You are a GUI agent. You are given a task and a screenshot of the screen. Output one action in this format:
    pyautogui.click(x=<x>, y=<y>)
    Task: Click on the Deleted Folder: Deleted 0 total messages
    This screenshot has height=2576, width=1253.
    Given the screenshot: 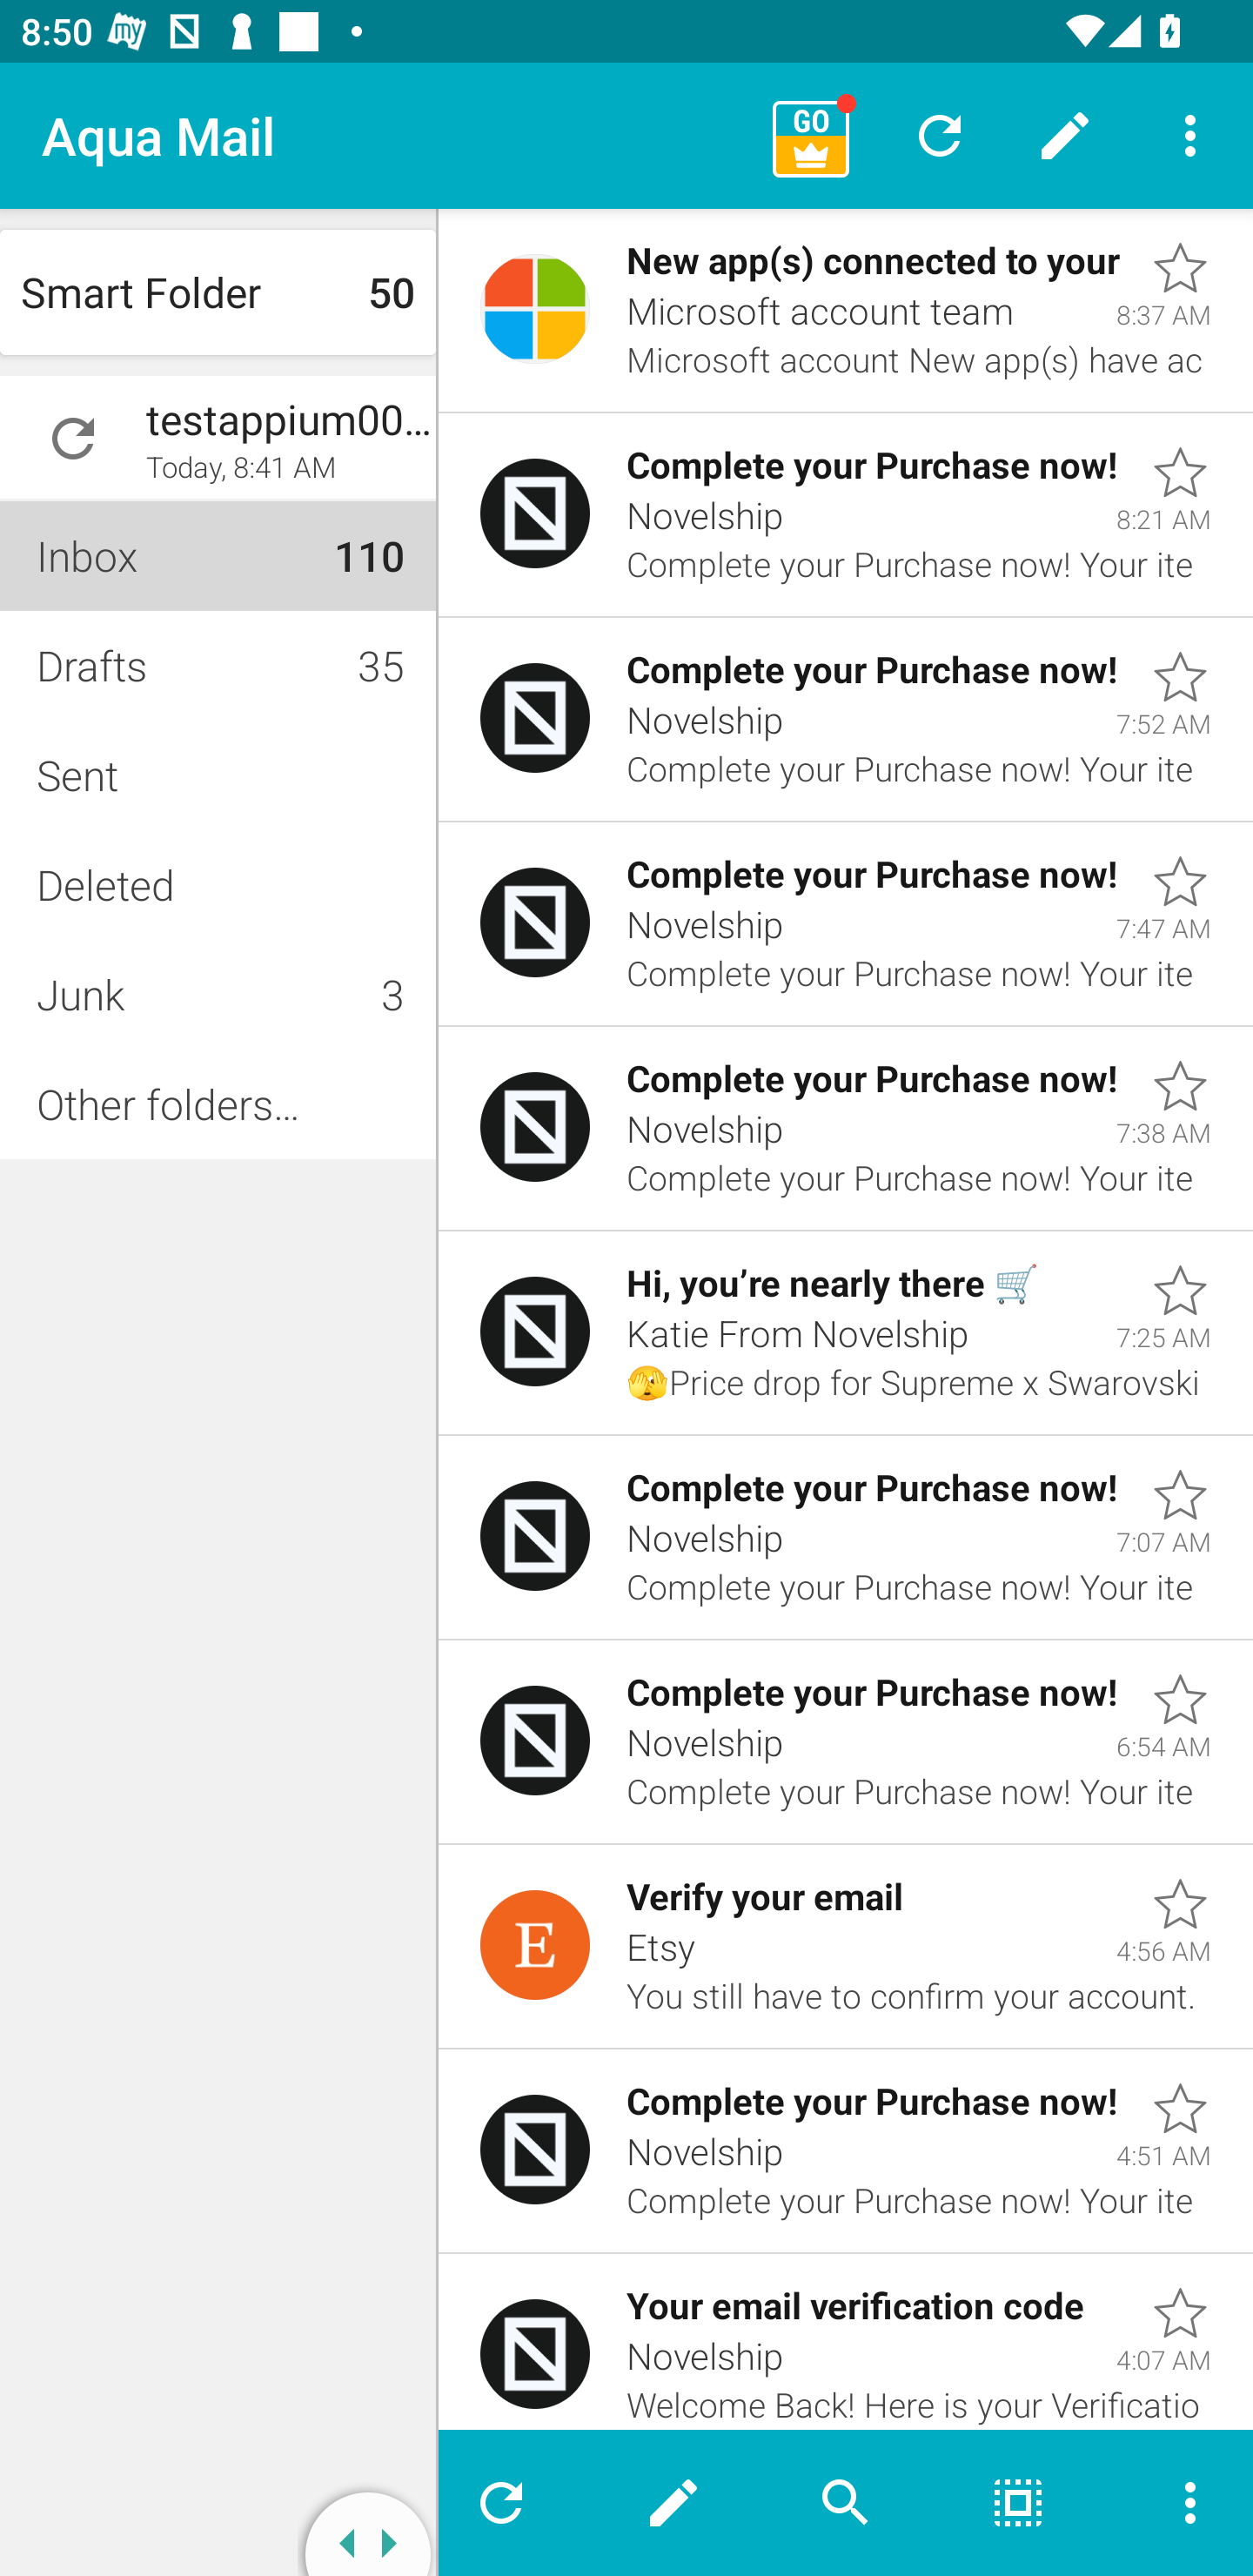 What is the action you would take?
    pyautogui.click(x=218, y=884)
    